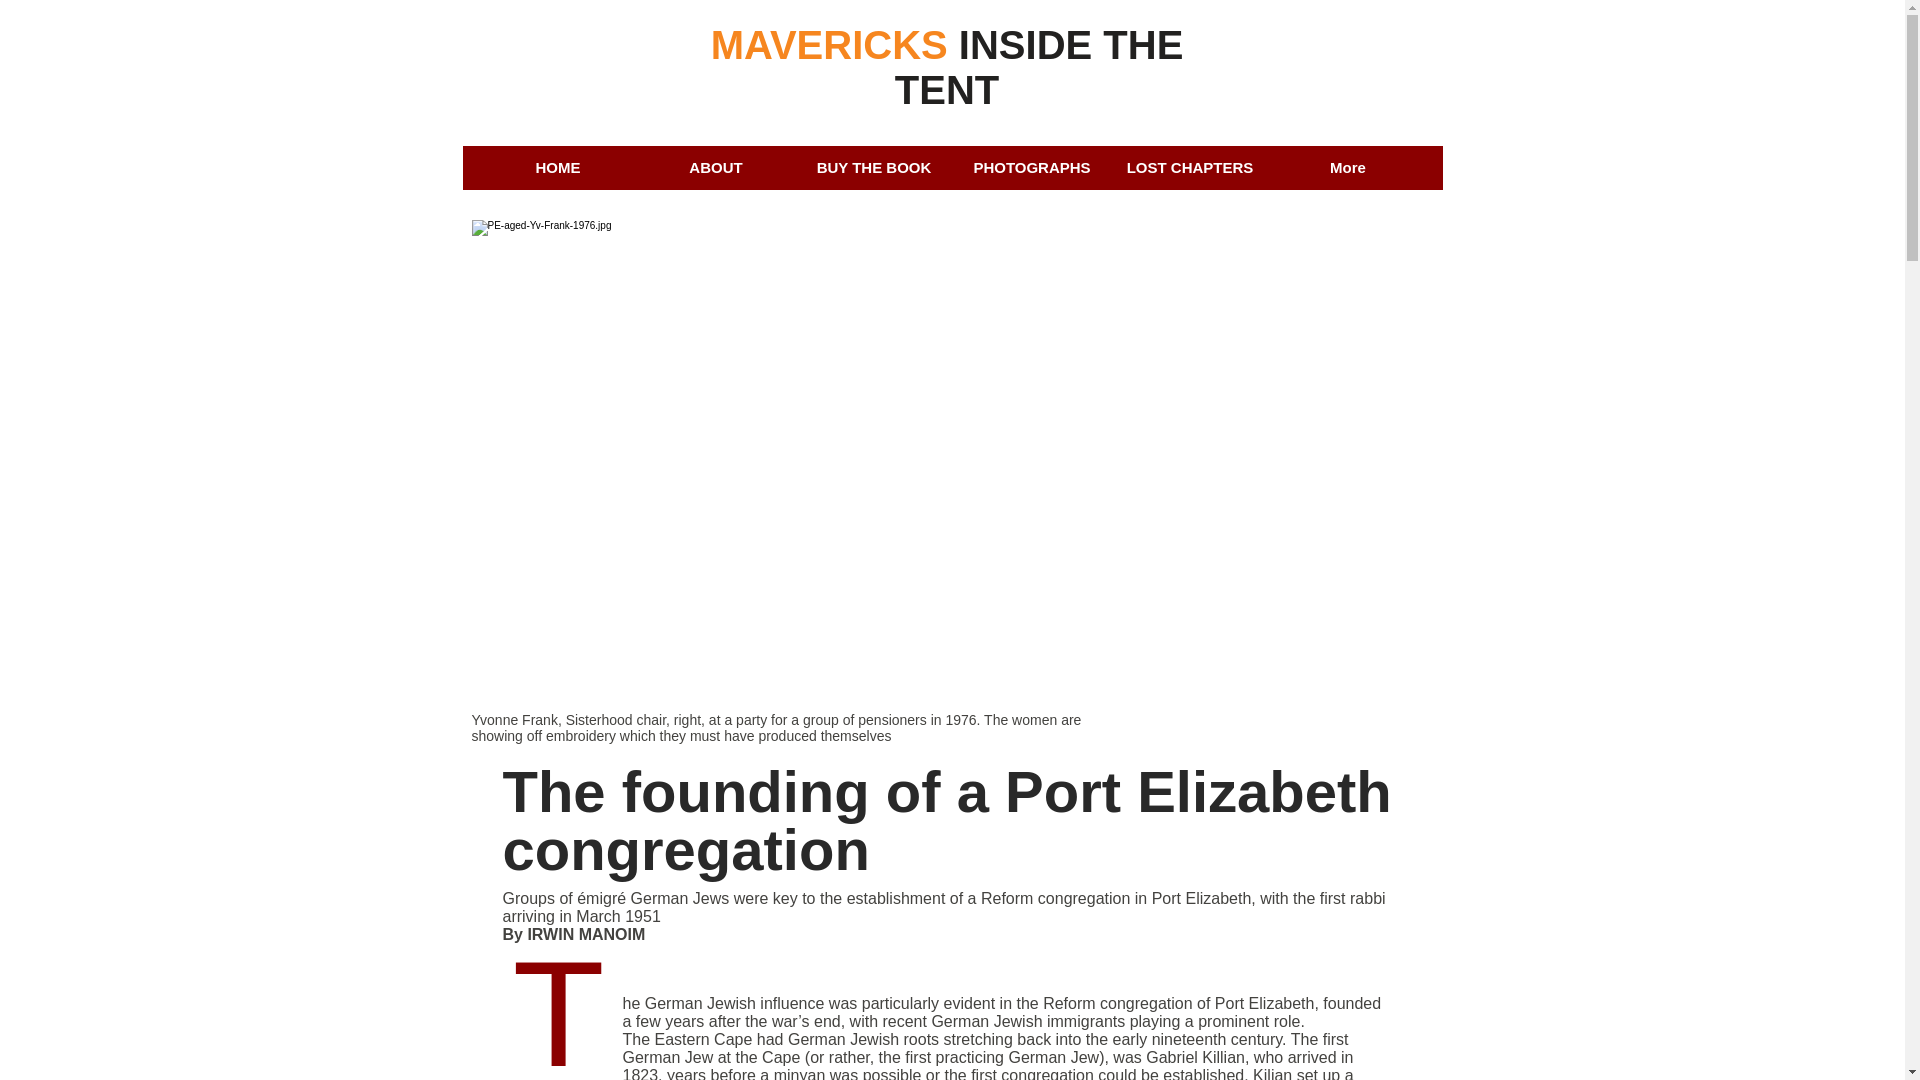 The height and width of the screenshot is (1080, 1920). Describe the element at coordinates (714, 168) in the screenshot. I see `ABOUT` at that location.